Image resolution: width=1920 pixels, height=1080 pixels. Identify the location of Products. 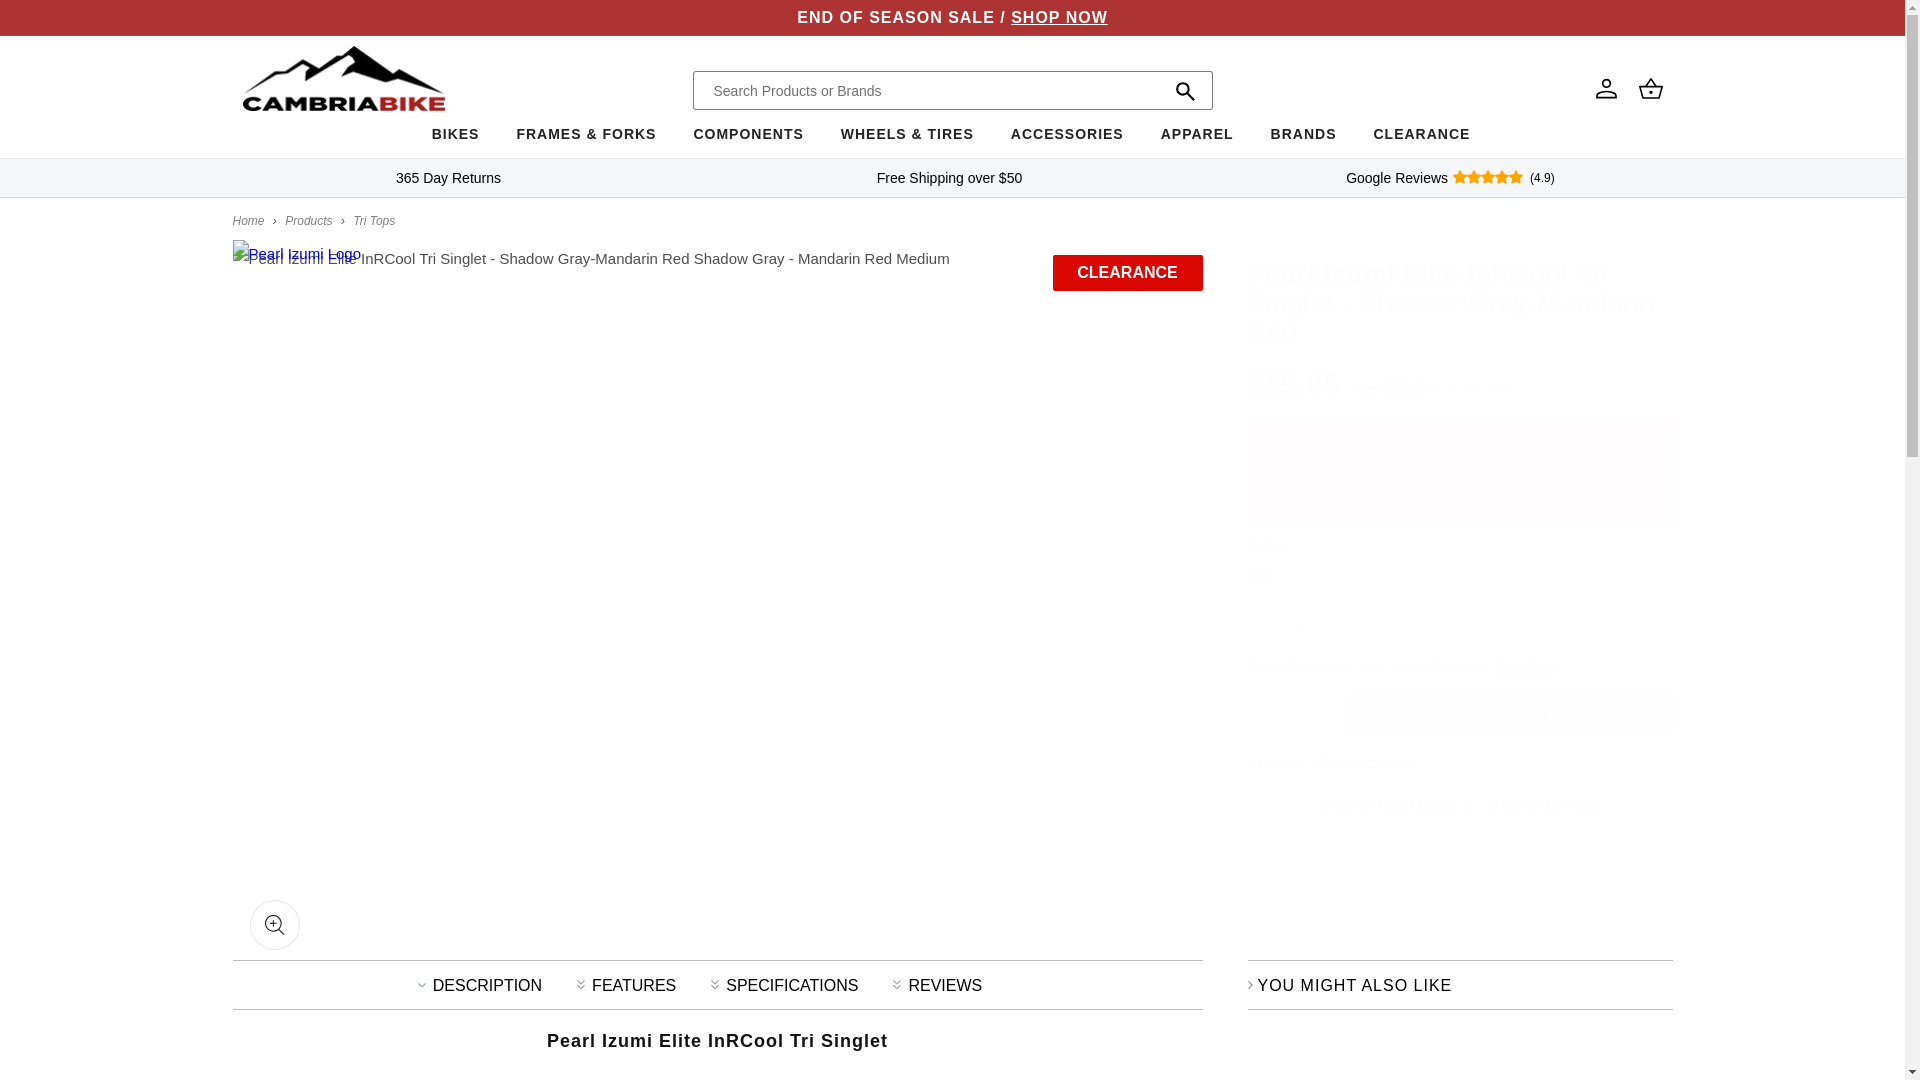
(308, 220).